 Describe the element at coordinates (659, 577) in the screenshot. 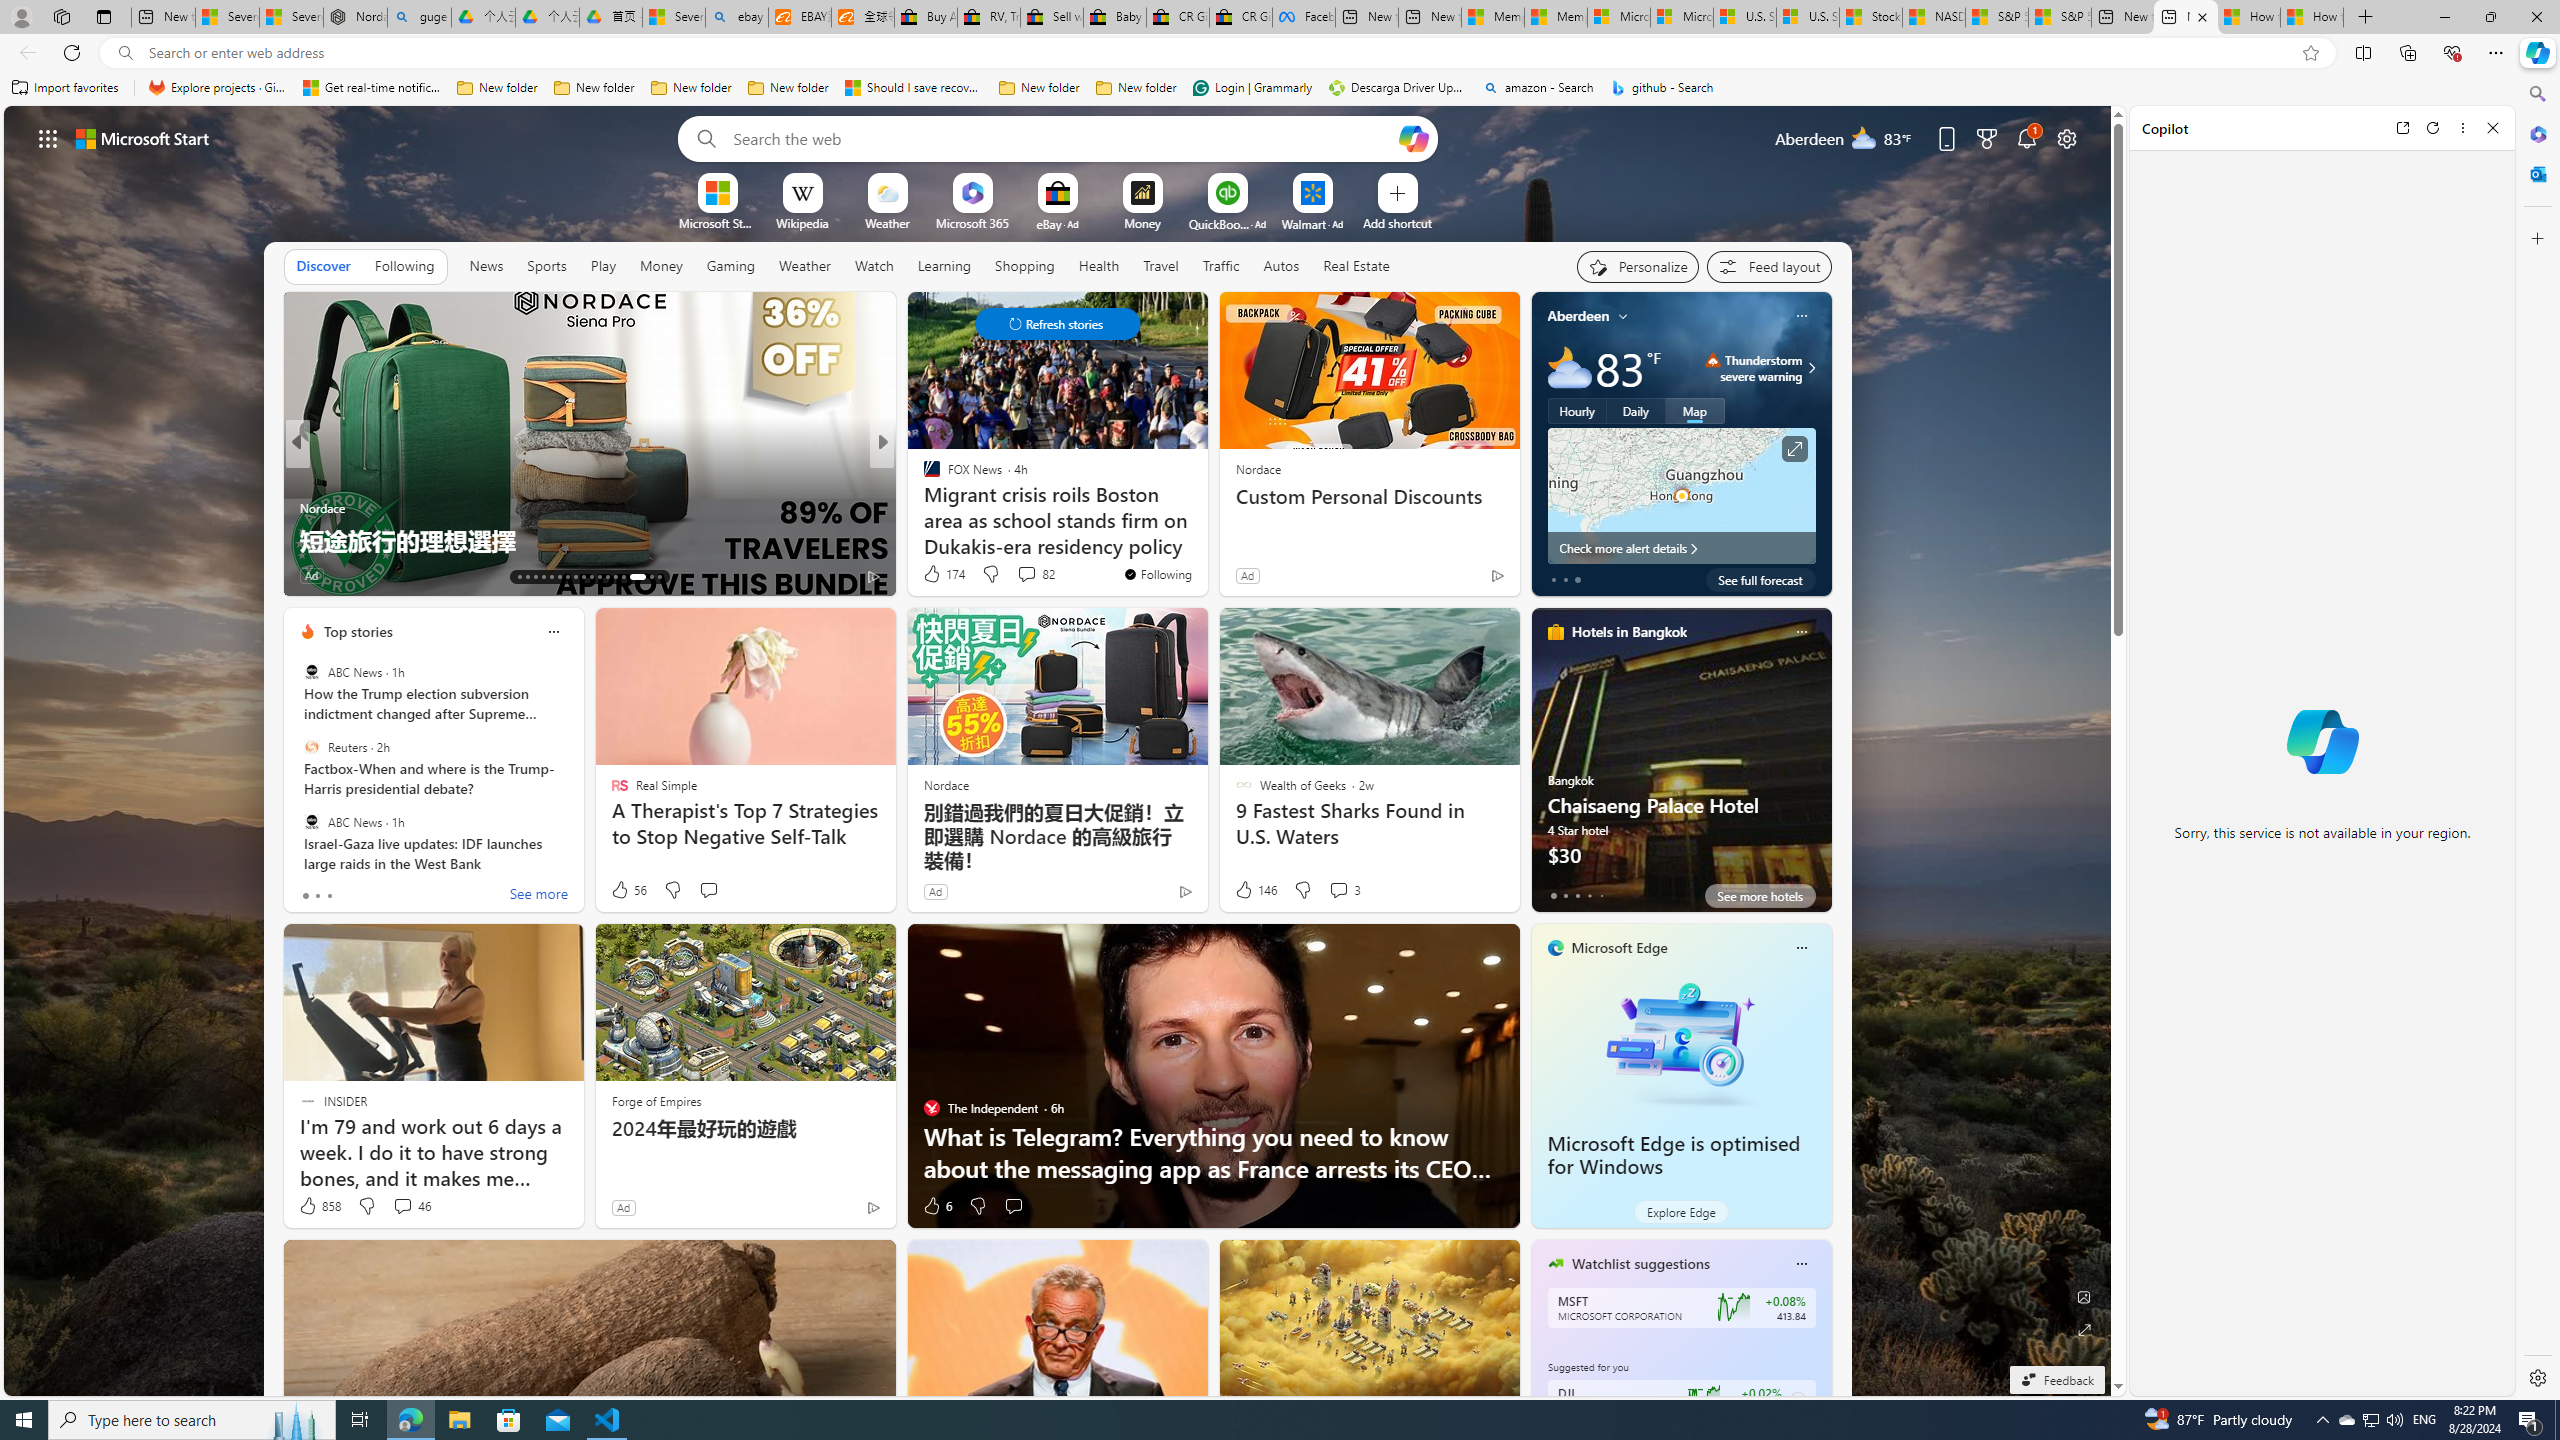

I see `AutomationID: tab-29` at that location.